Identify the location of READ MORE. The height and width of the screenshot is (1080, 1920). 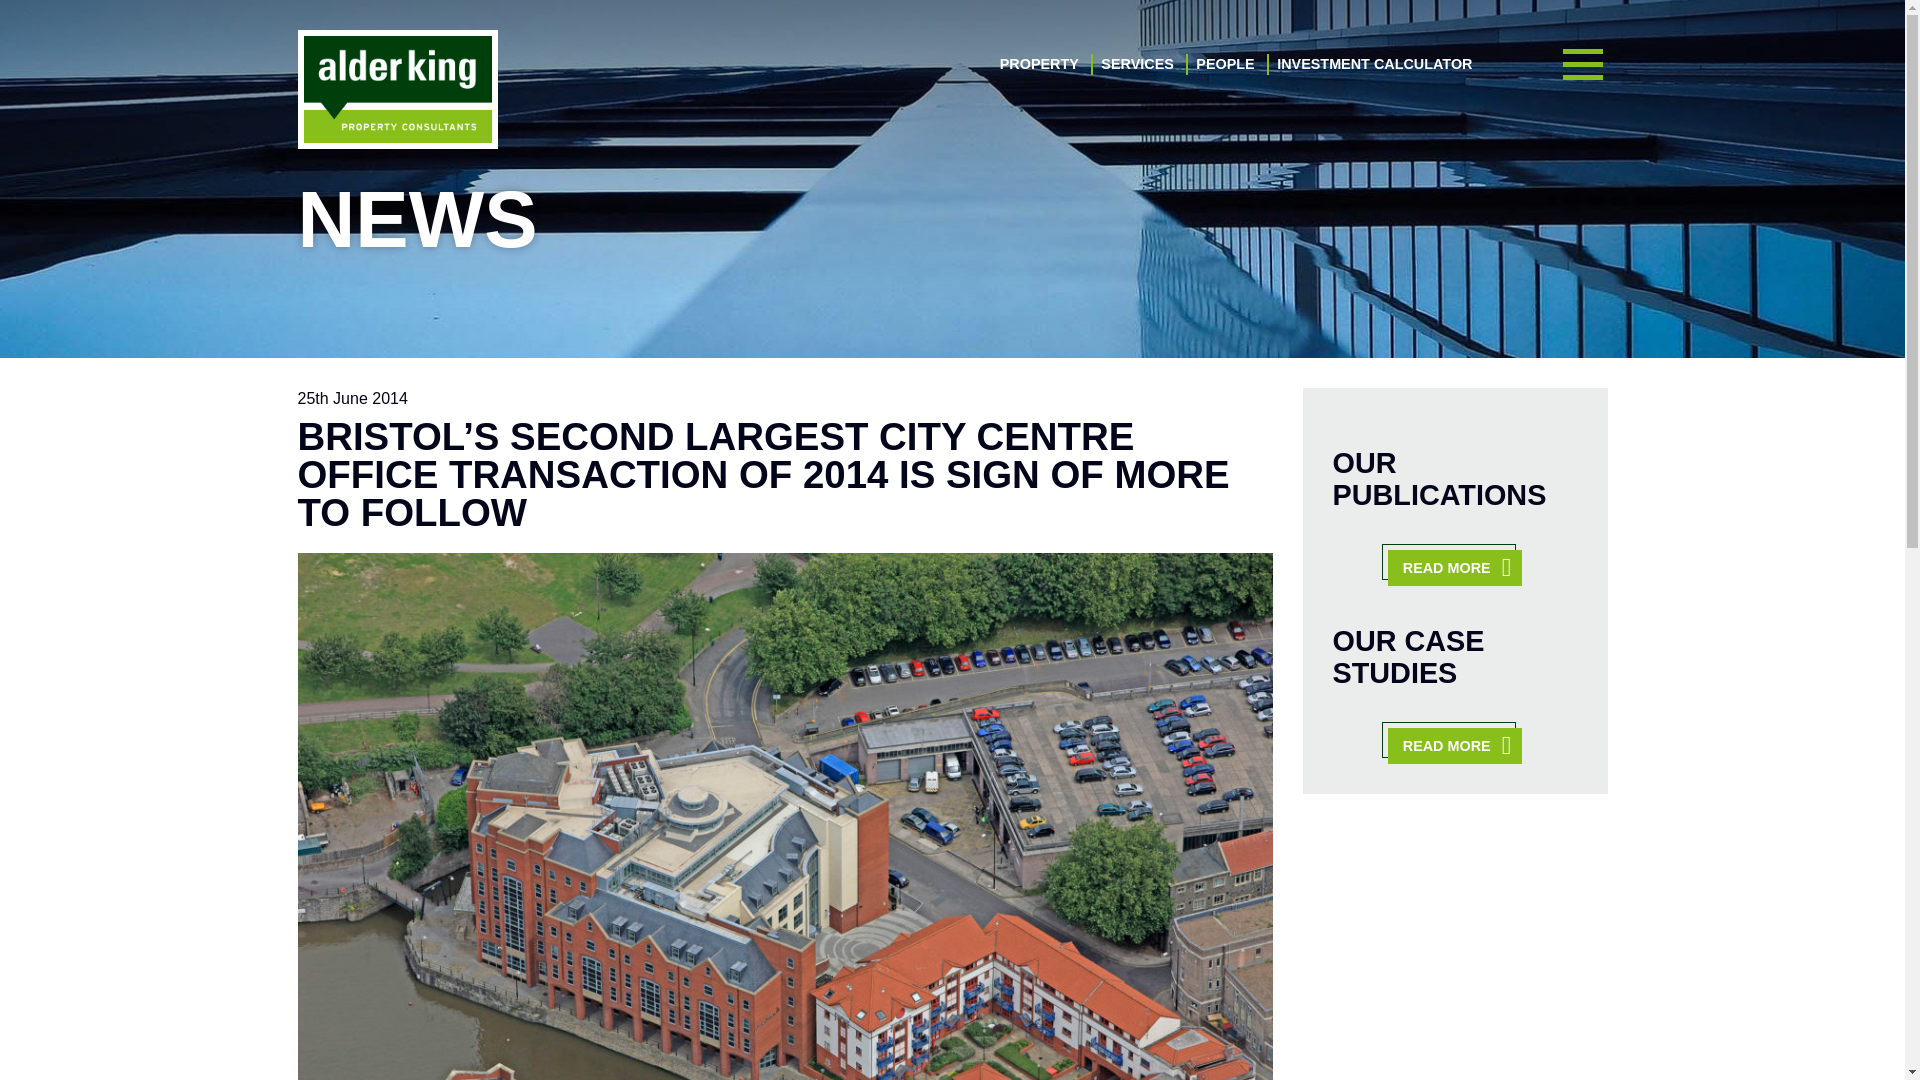
(1454, 745).